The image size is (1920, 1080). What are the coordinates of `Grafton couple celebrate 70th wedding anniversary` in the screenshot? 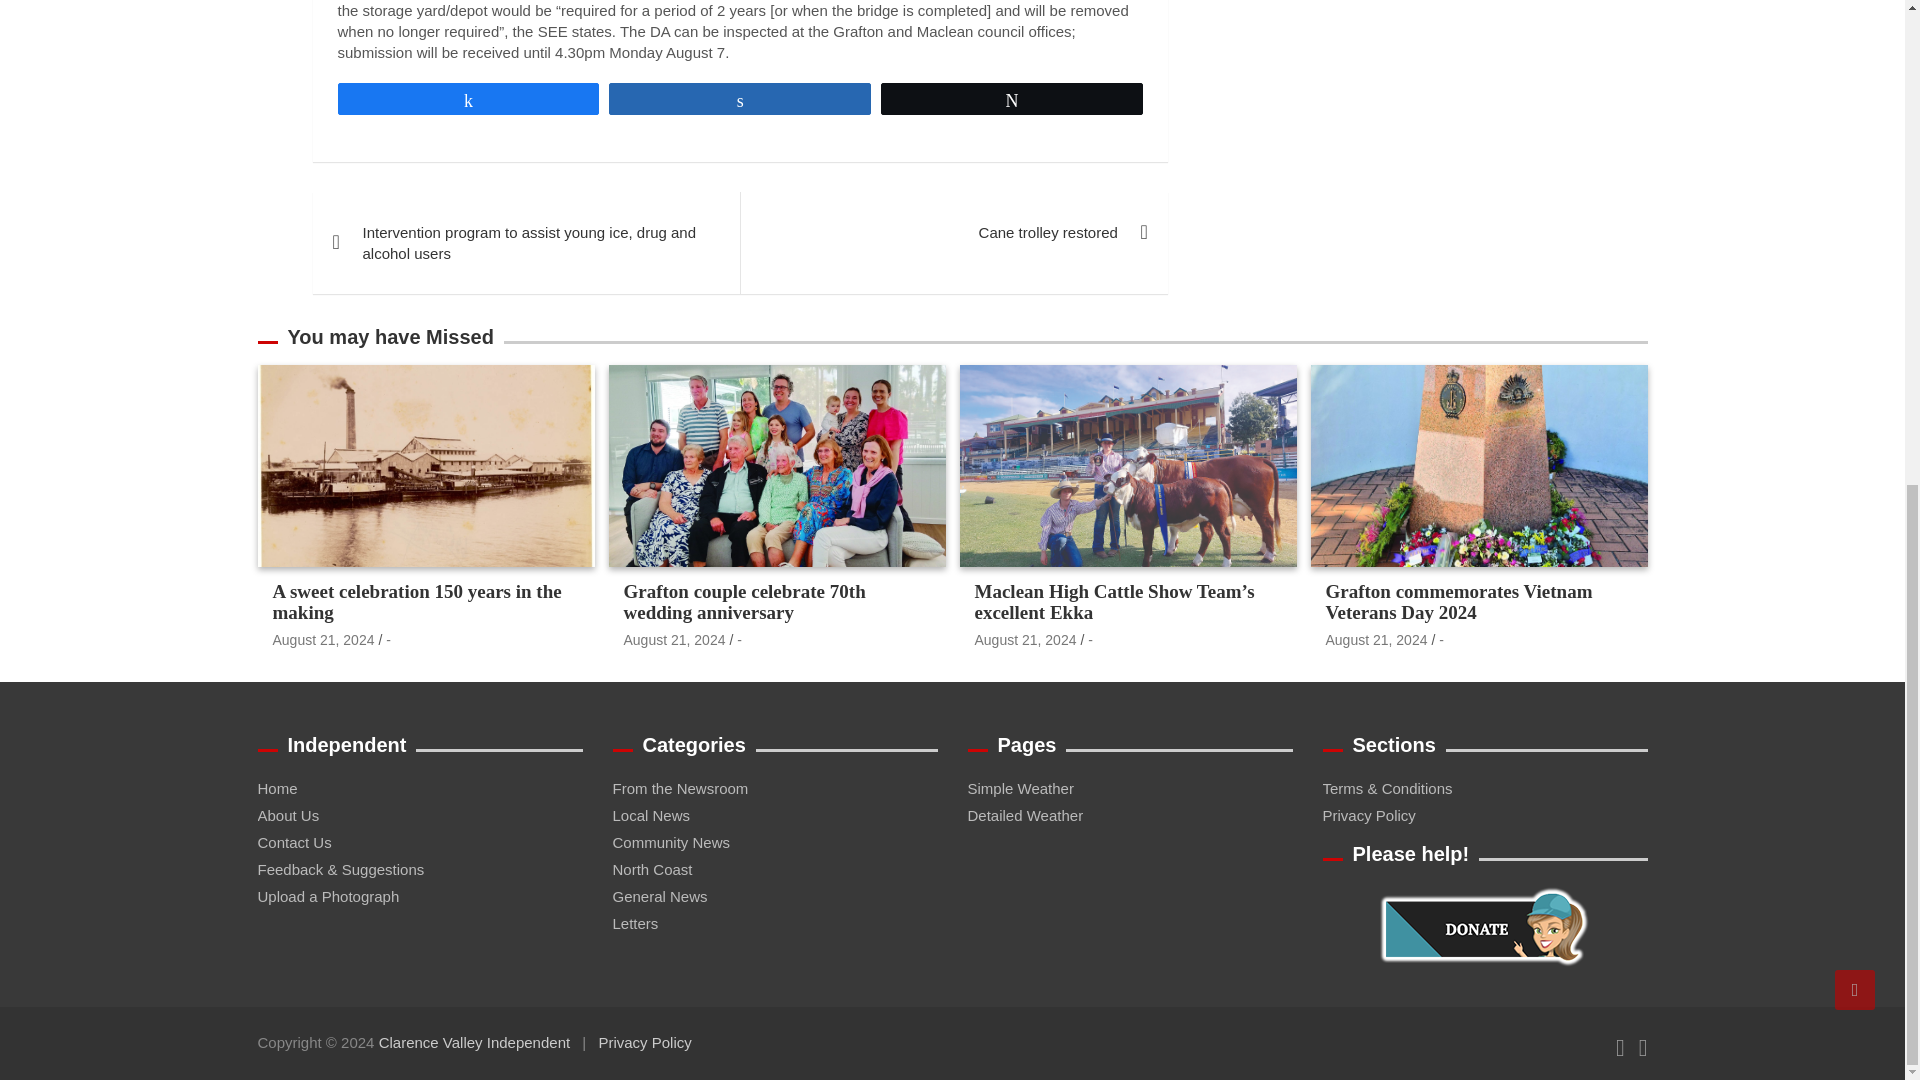 It's located at (674, 640).